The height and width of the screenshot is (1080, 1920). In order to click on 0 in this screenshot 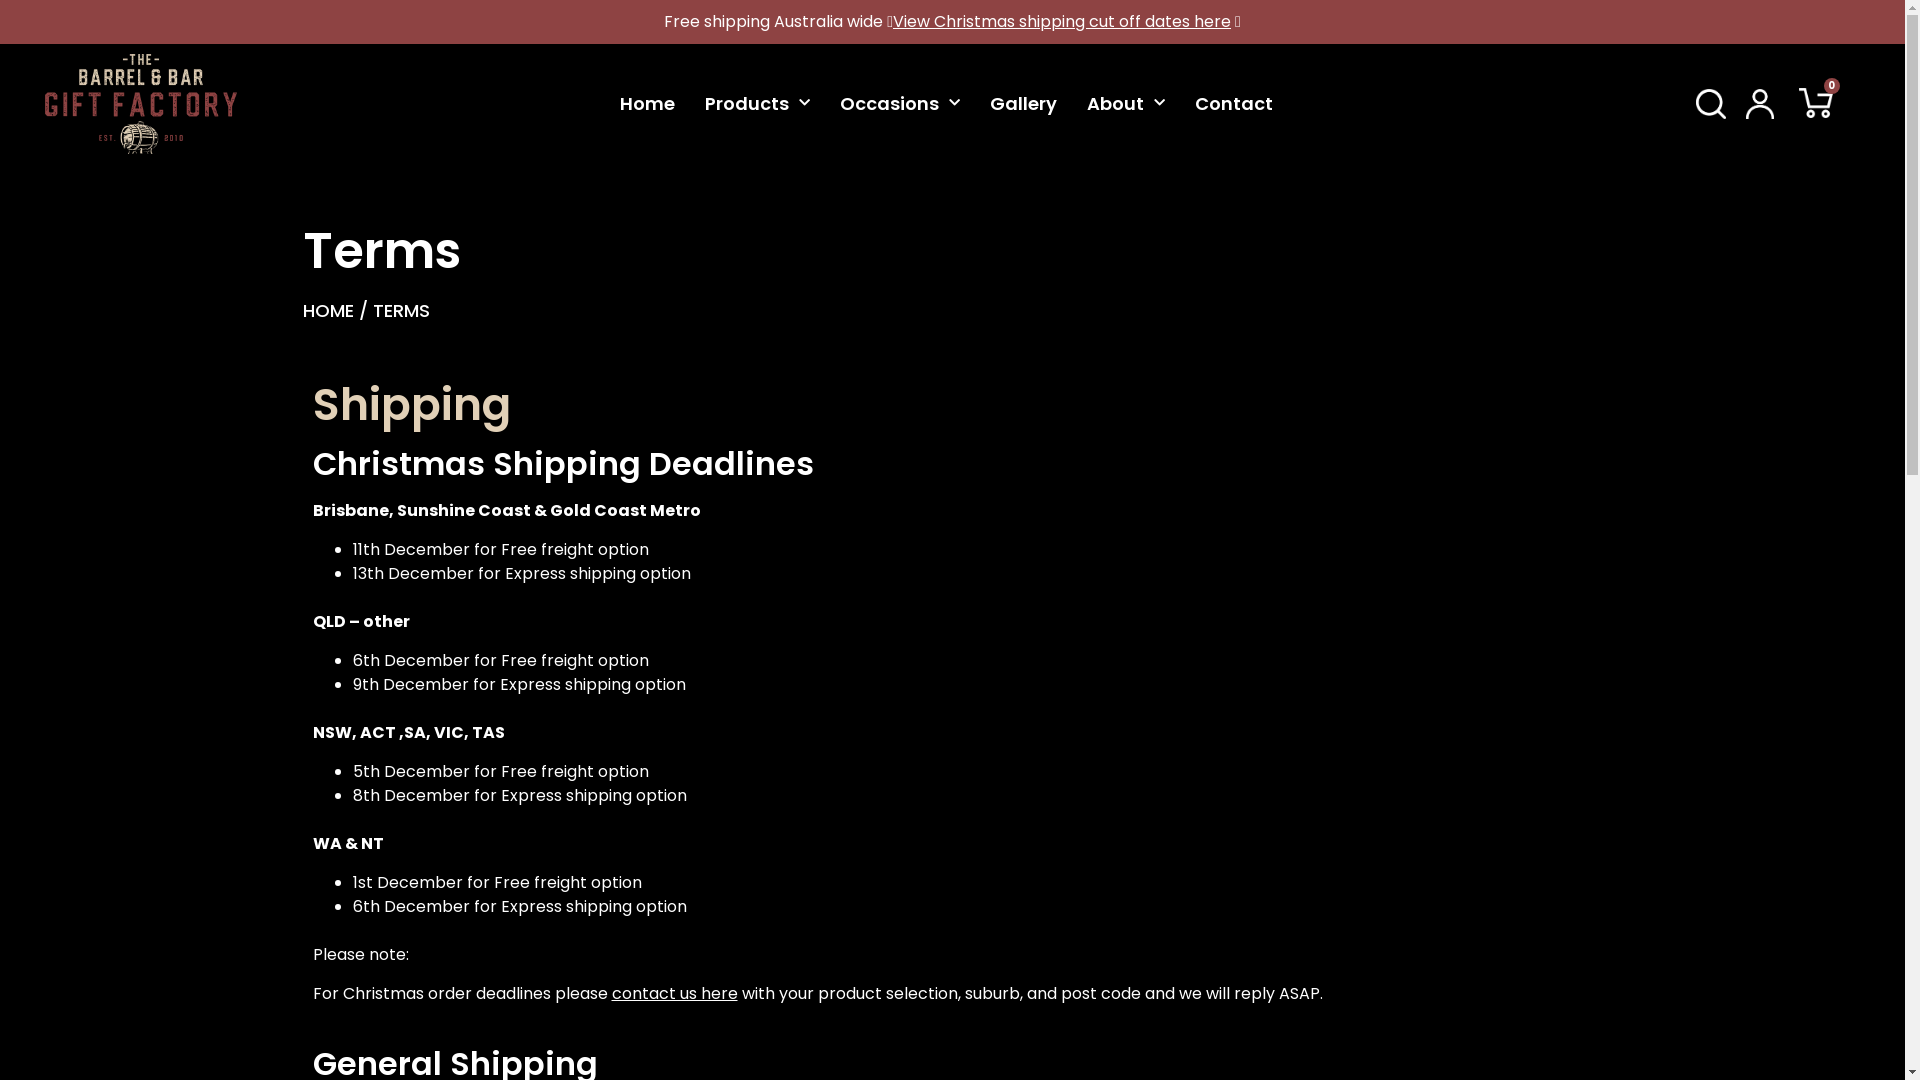, I will do `click(1816, 104)`.